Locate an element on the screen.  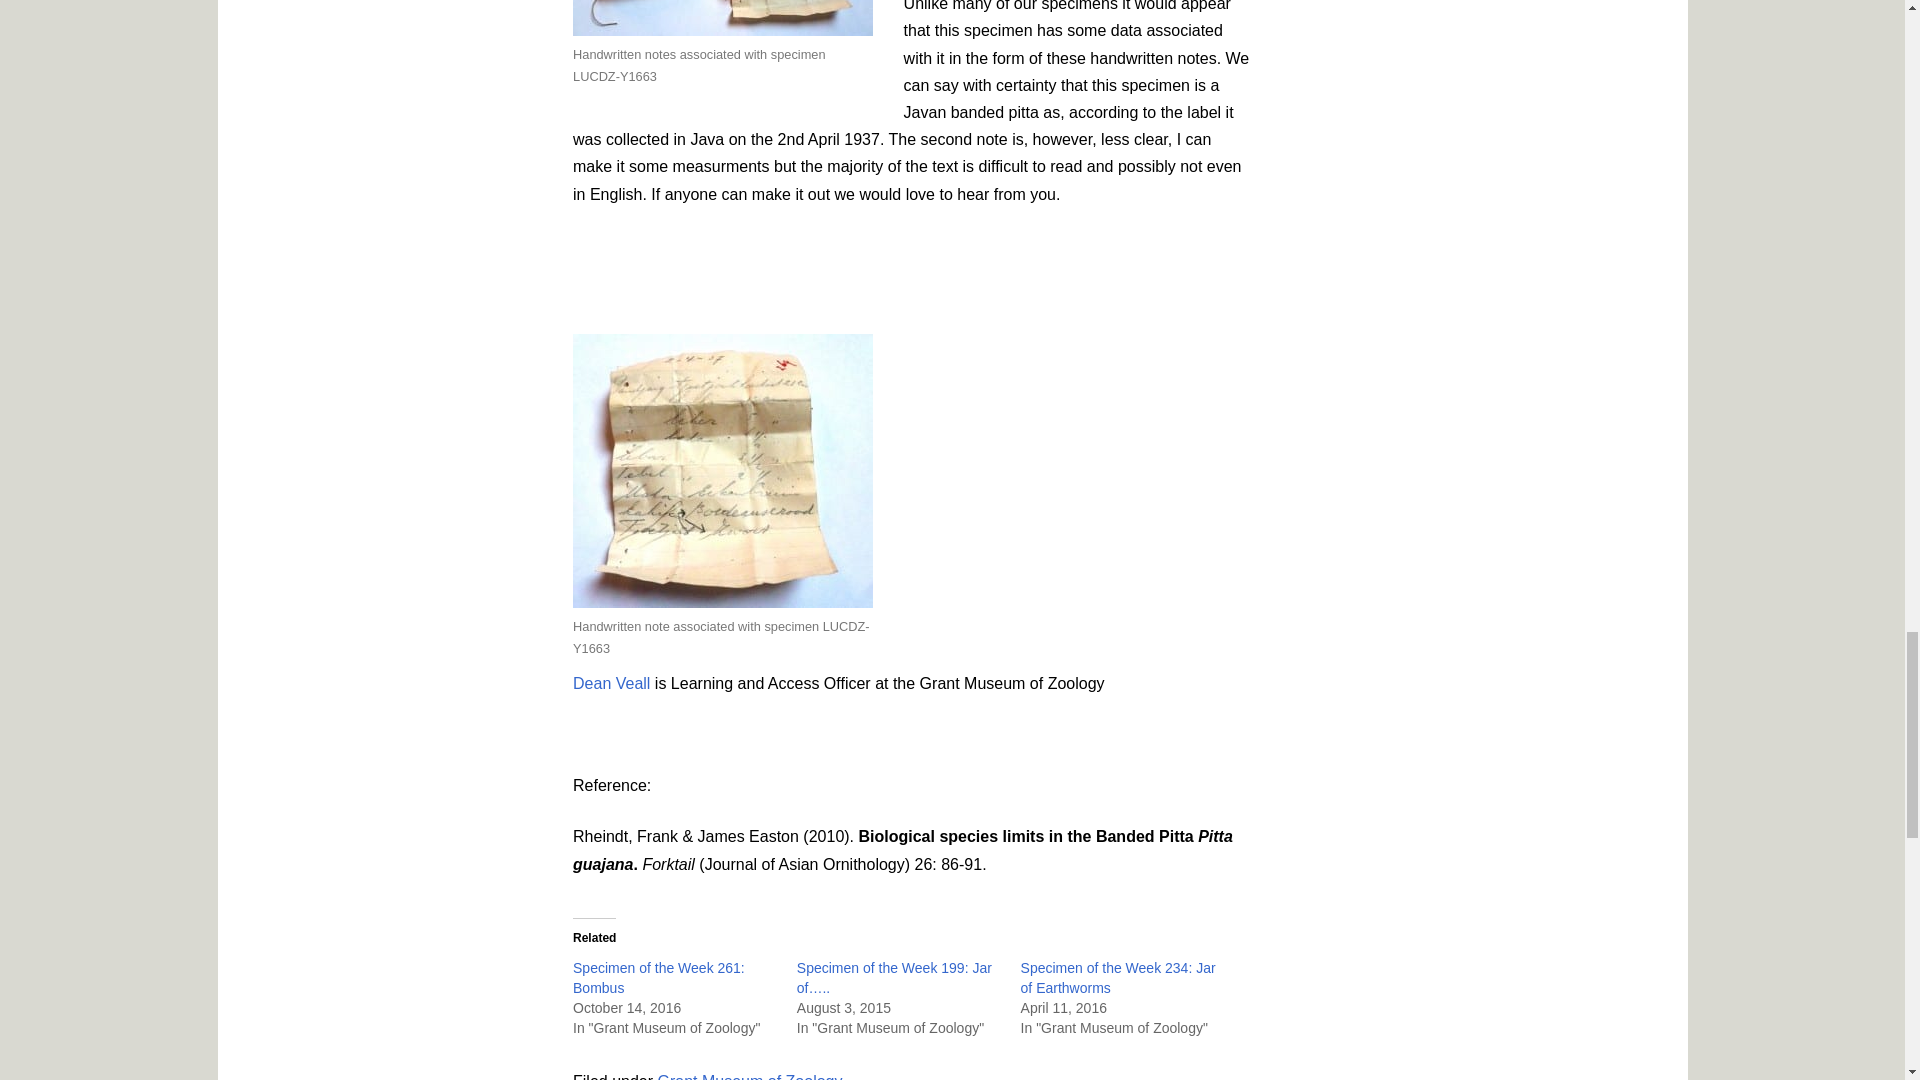
Specimen of the Week 261: Bombus is located at coordinates (658, 978).